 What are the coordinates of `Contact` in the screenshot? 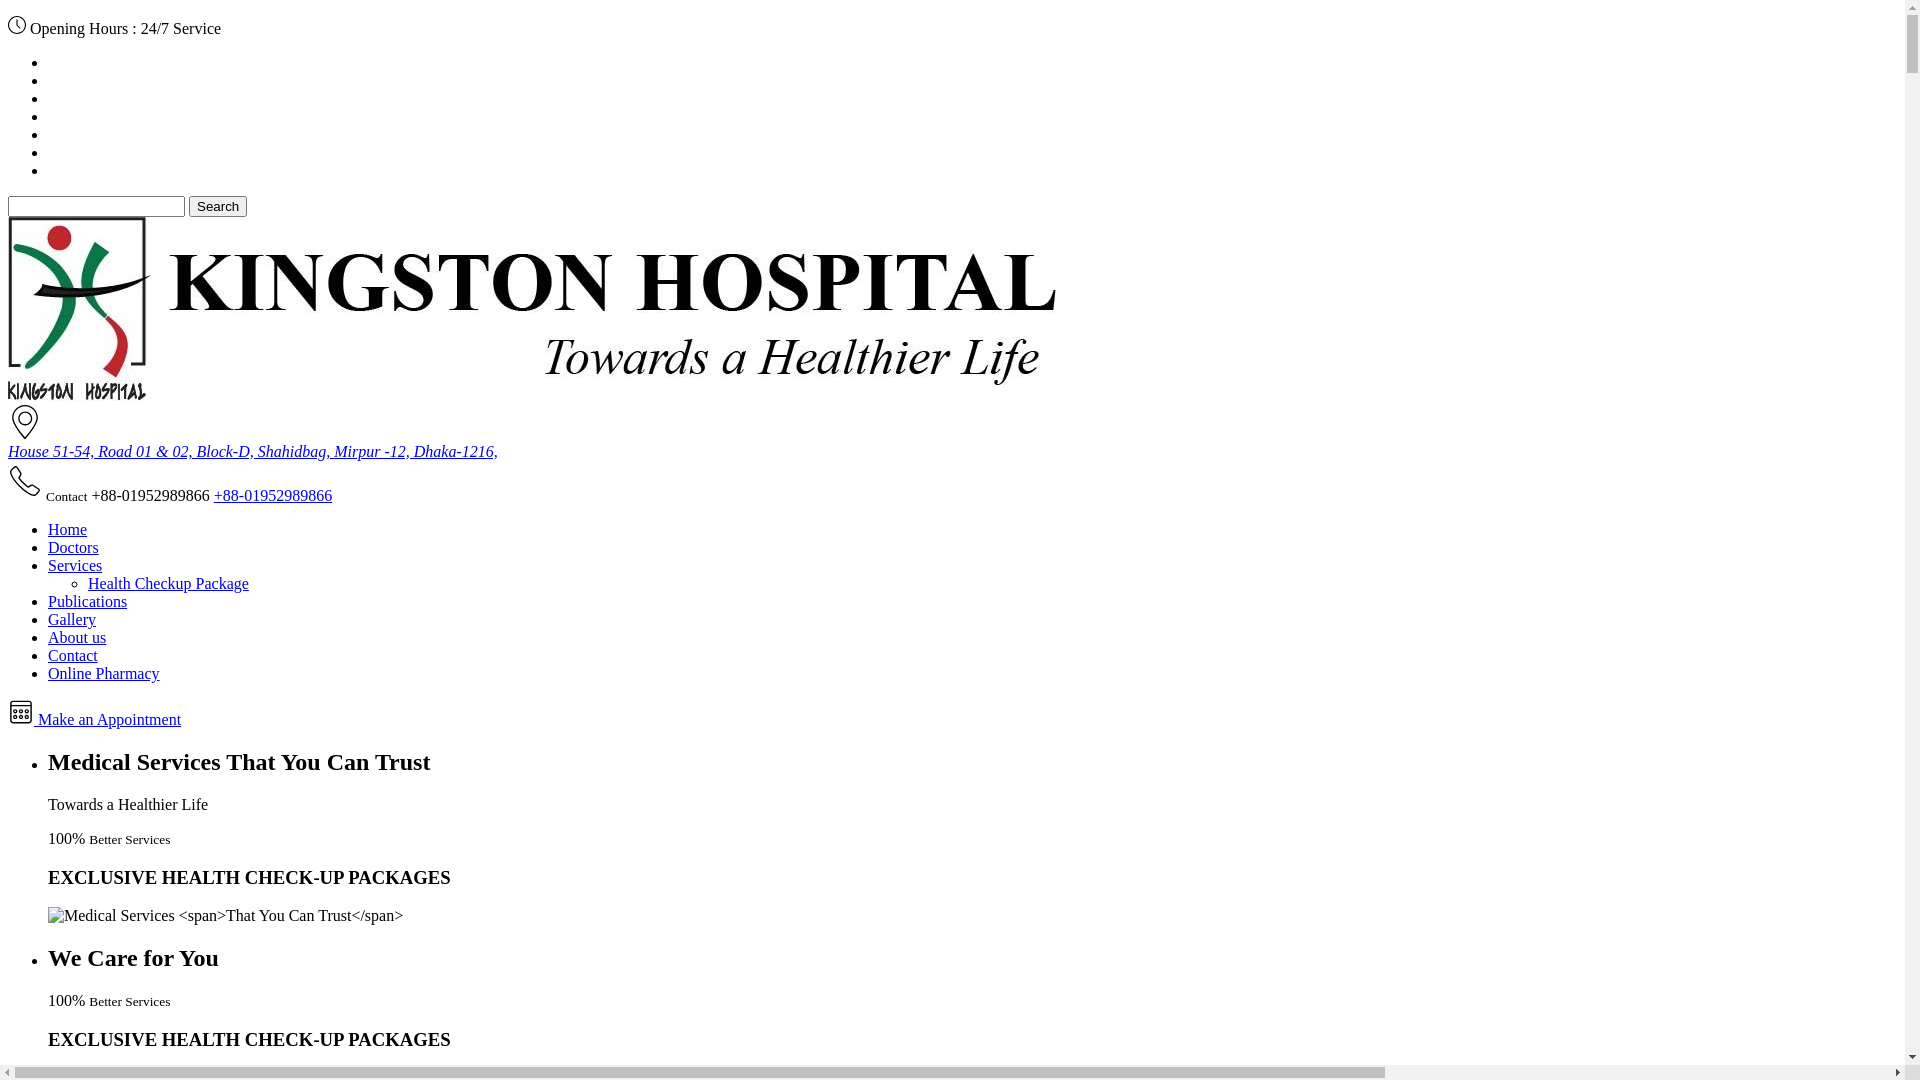 It's located at (73, 656).